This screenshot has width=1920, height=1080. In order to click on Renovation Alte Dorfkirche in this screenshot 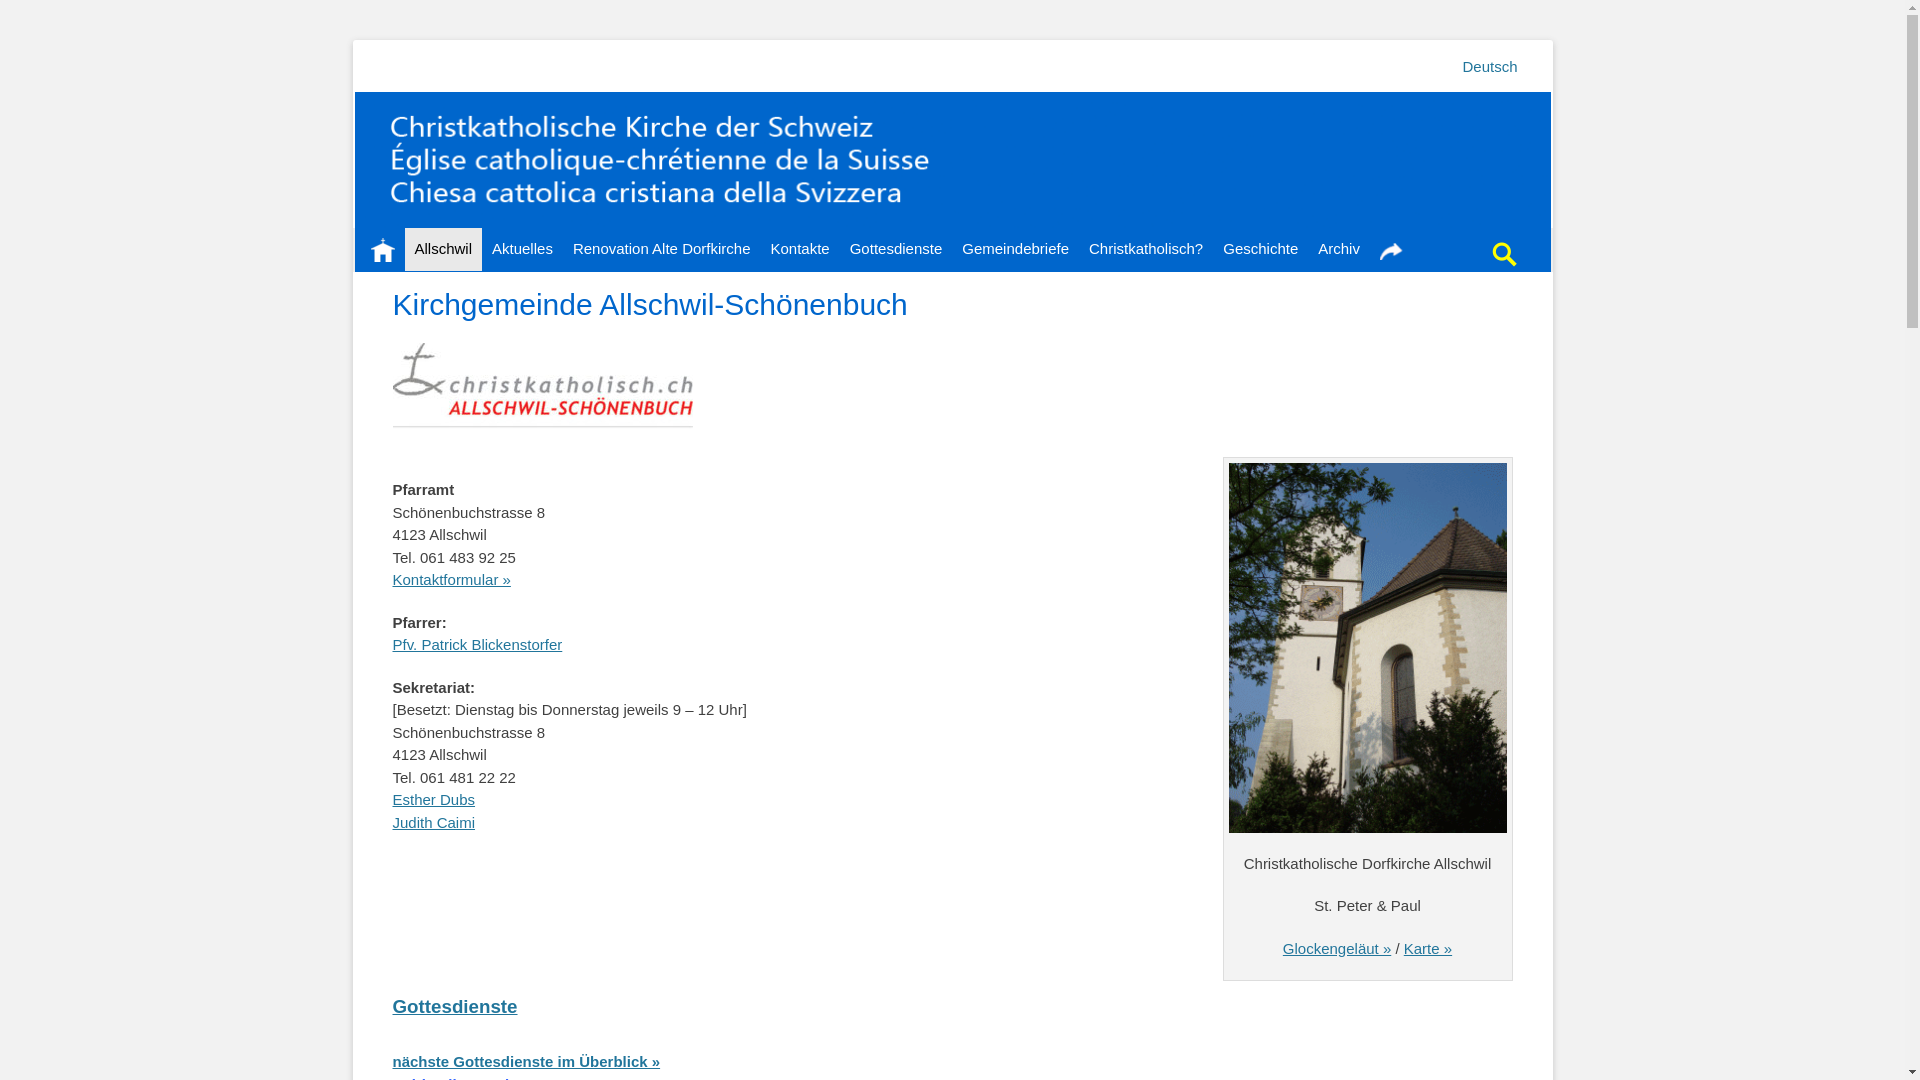, I will do `click(662, 250)`.